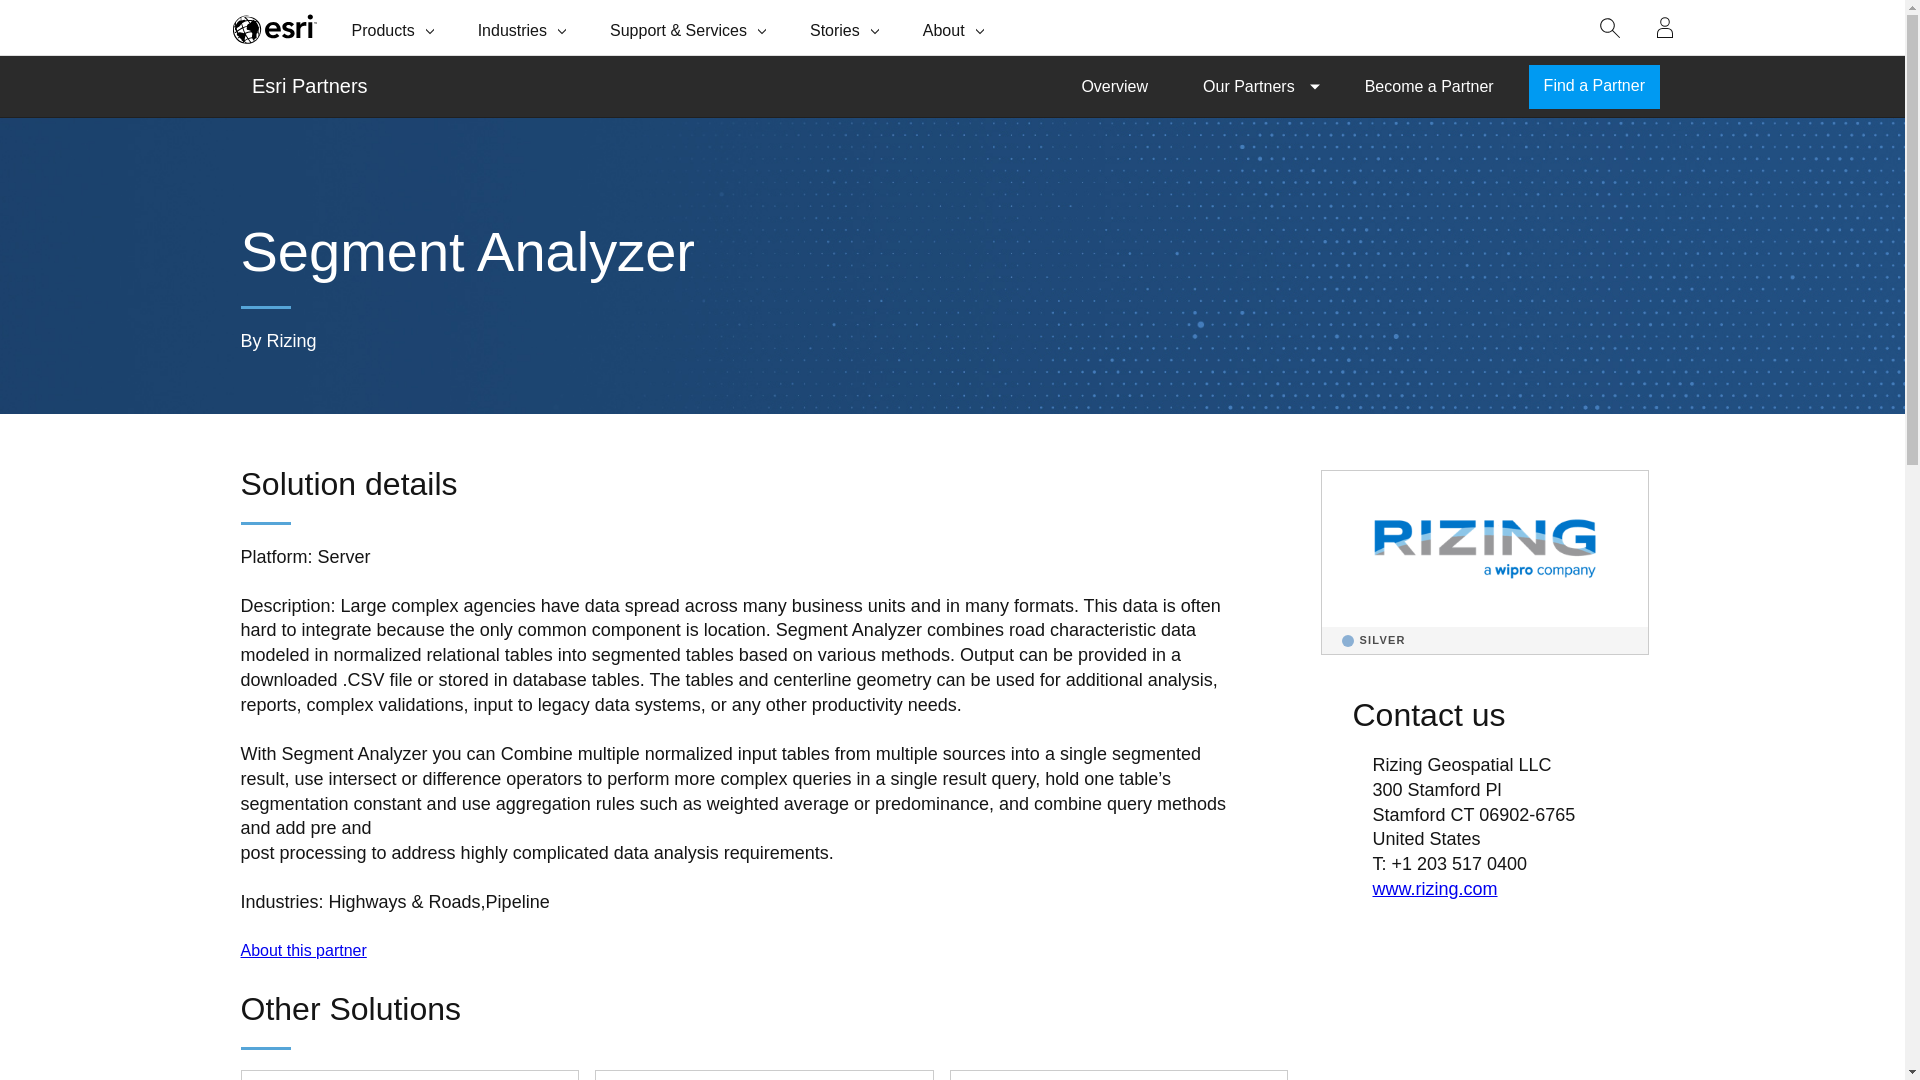 The height and width of the screenshot is (1080, 1920). I want to click on Sign In, so click(1665, 28).